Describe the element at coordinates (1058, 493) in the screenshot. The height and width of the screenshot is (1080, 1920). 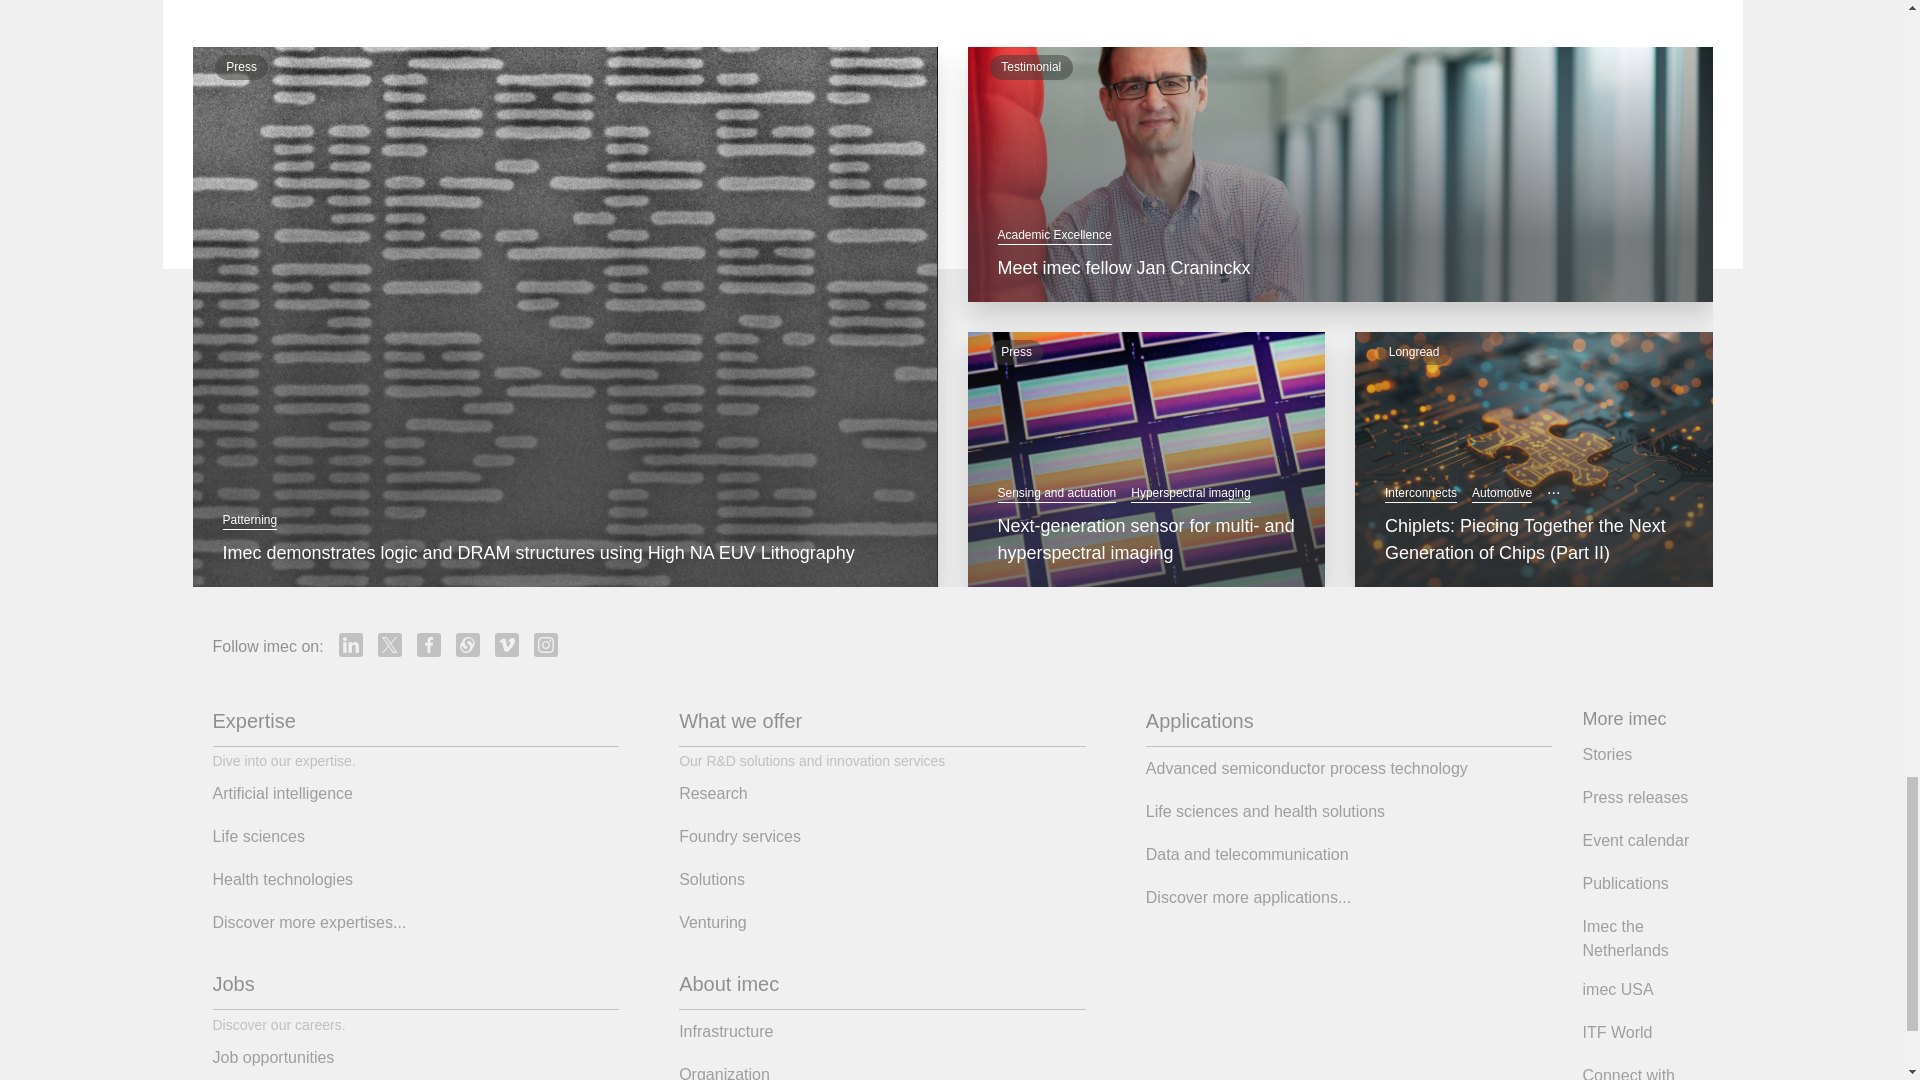
I see `Sensing and actuation` at that location.